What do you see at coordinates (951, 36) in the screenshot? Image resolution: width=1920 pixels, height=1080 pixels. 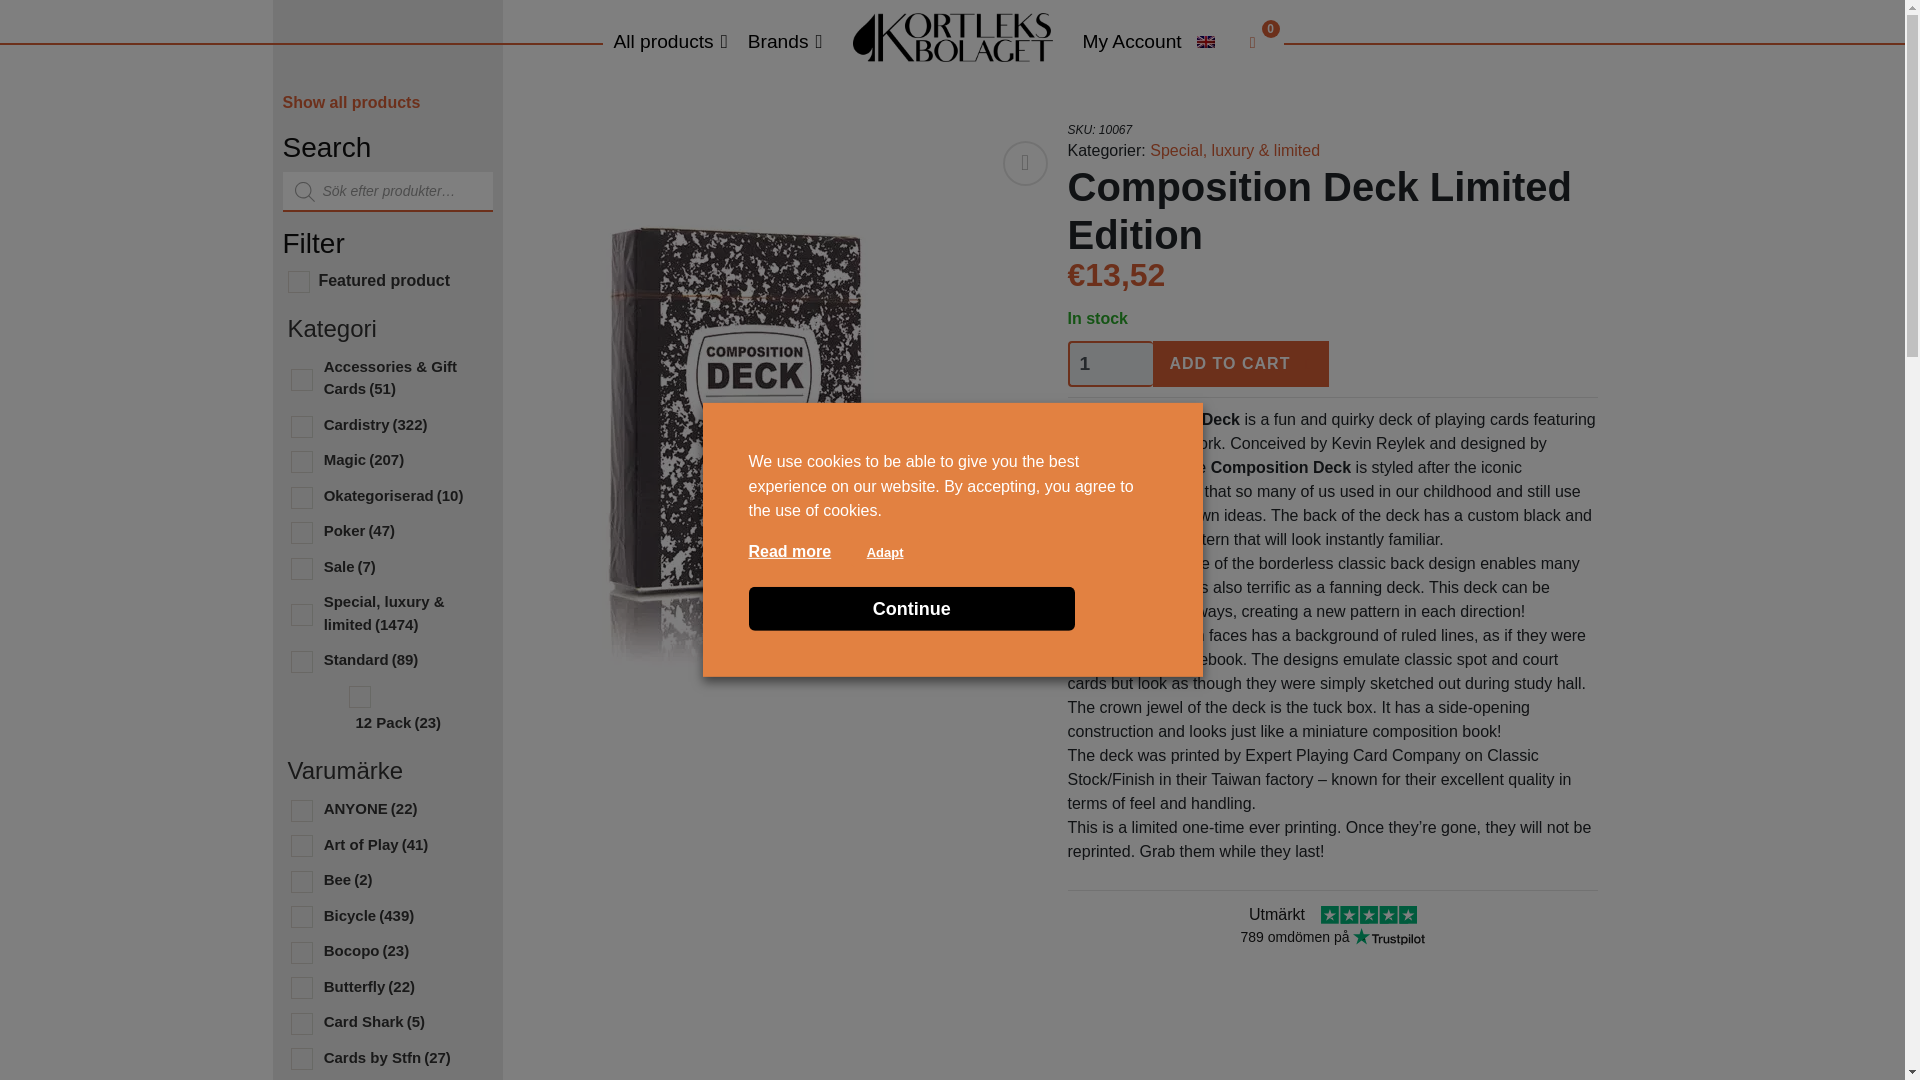 I see `Kortleksbolaget` at bounding box center [951, 36].